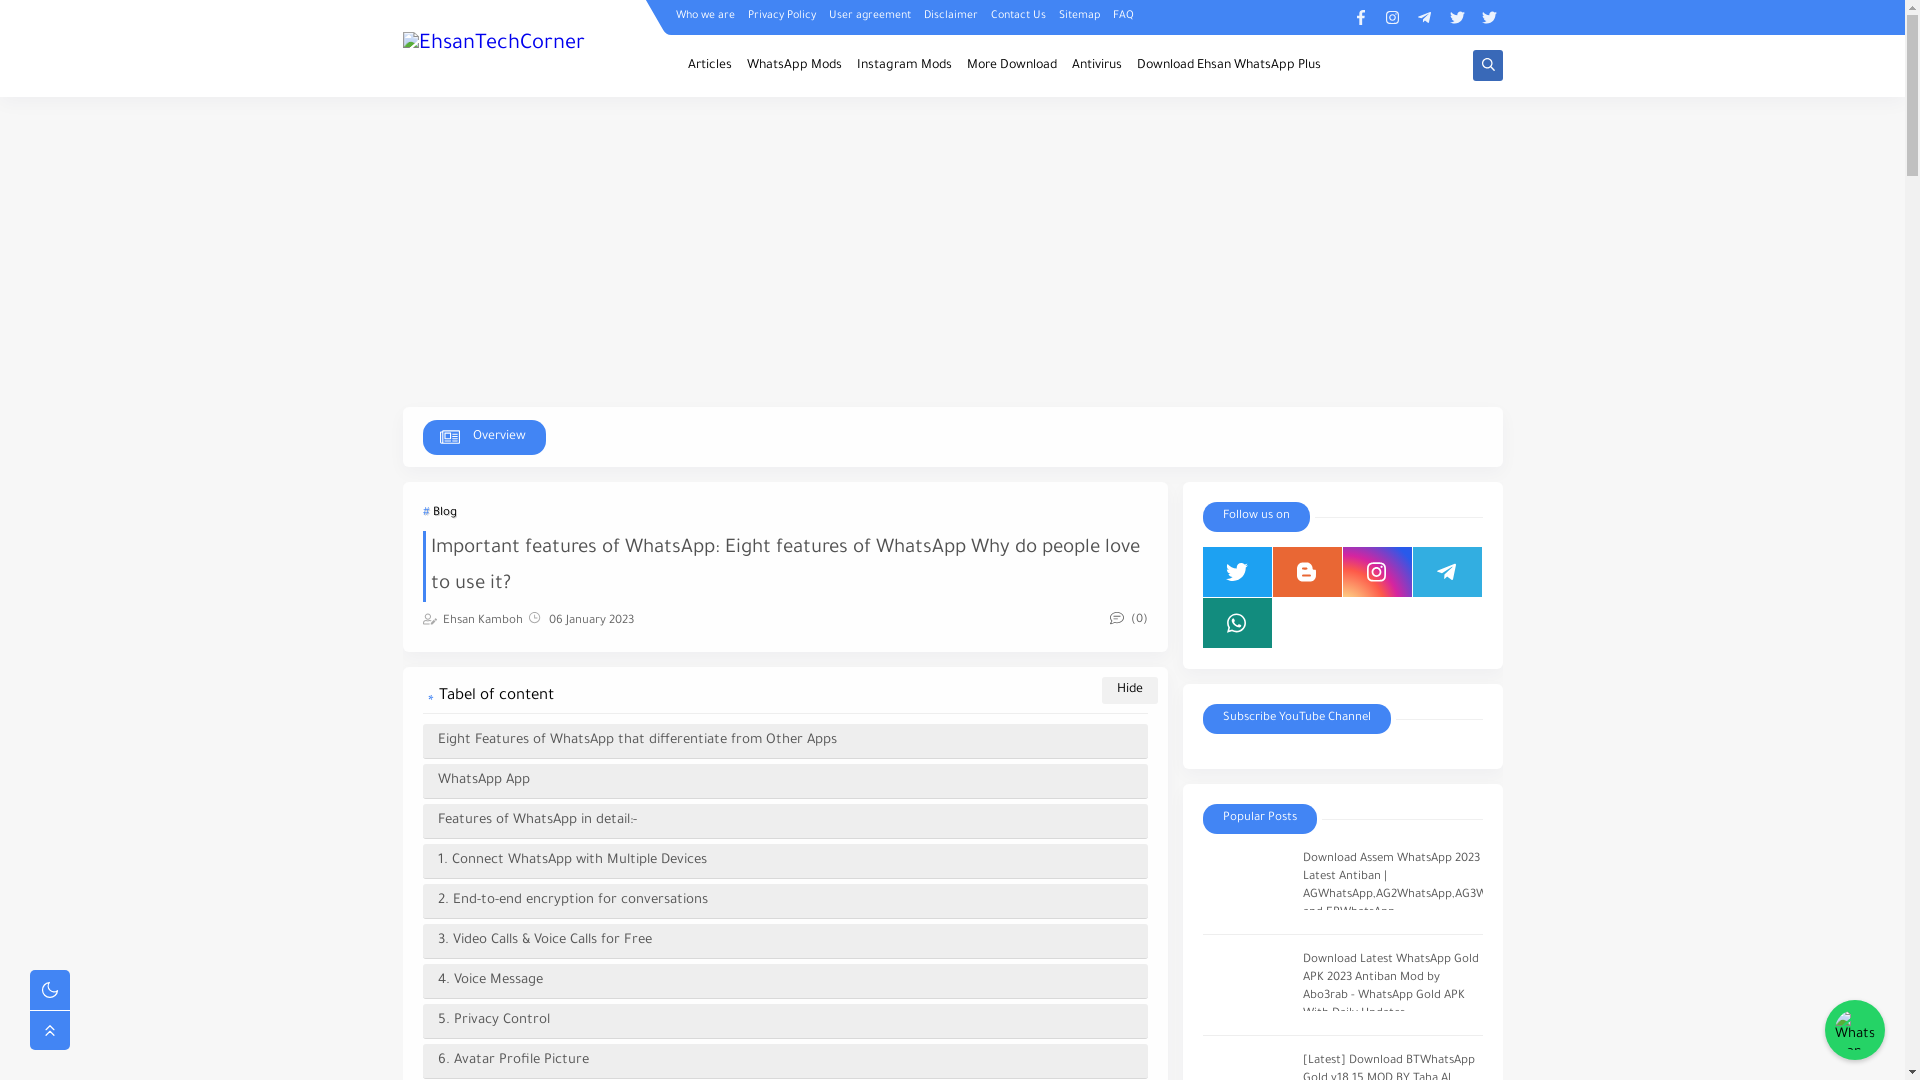 Image resolution: width=1920 pixels, height=1080 pixels. Describe the element at coordinates (439, 514) in the screenshot. I see `Blog` at that location.